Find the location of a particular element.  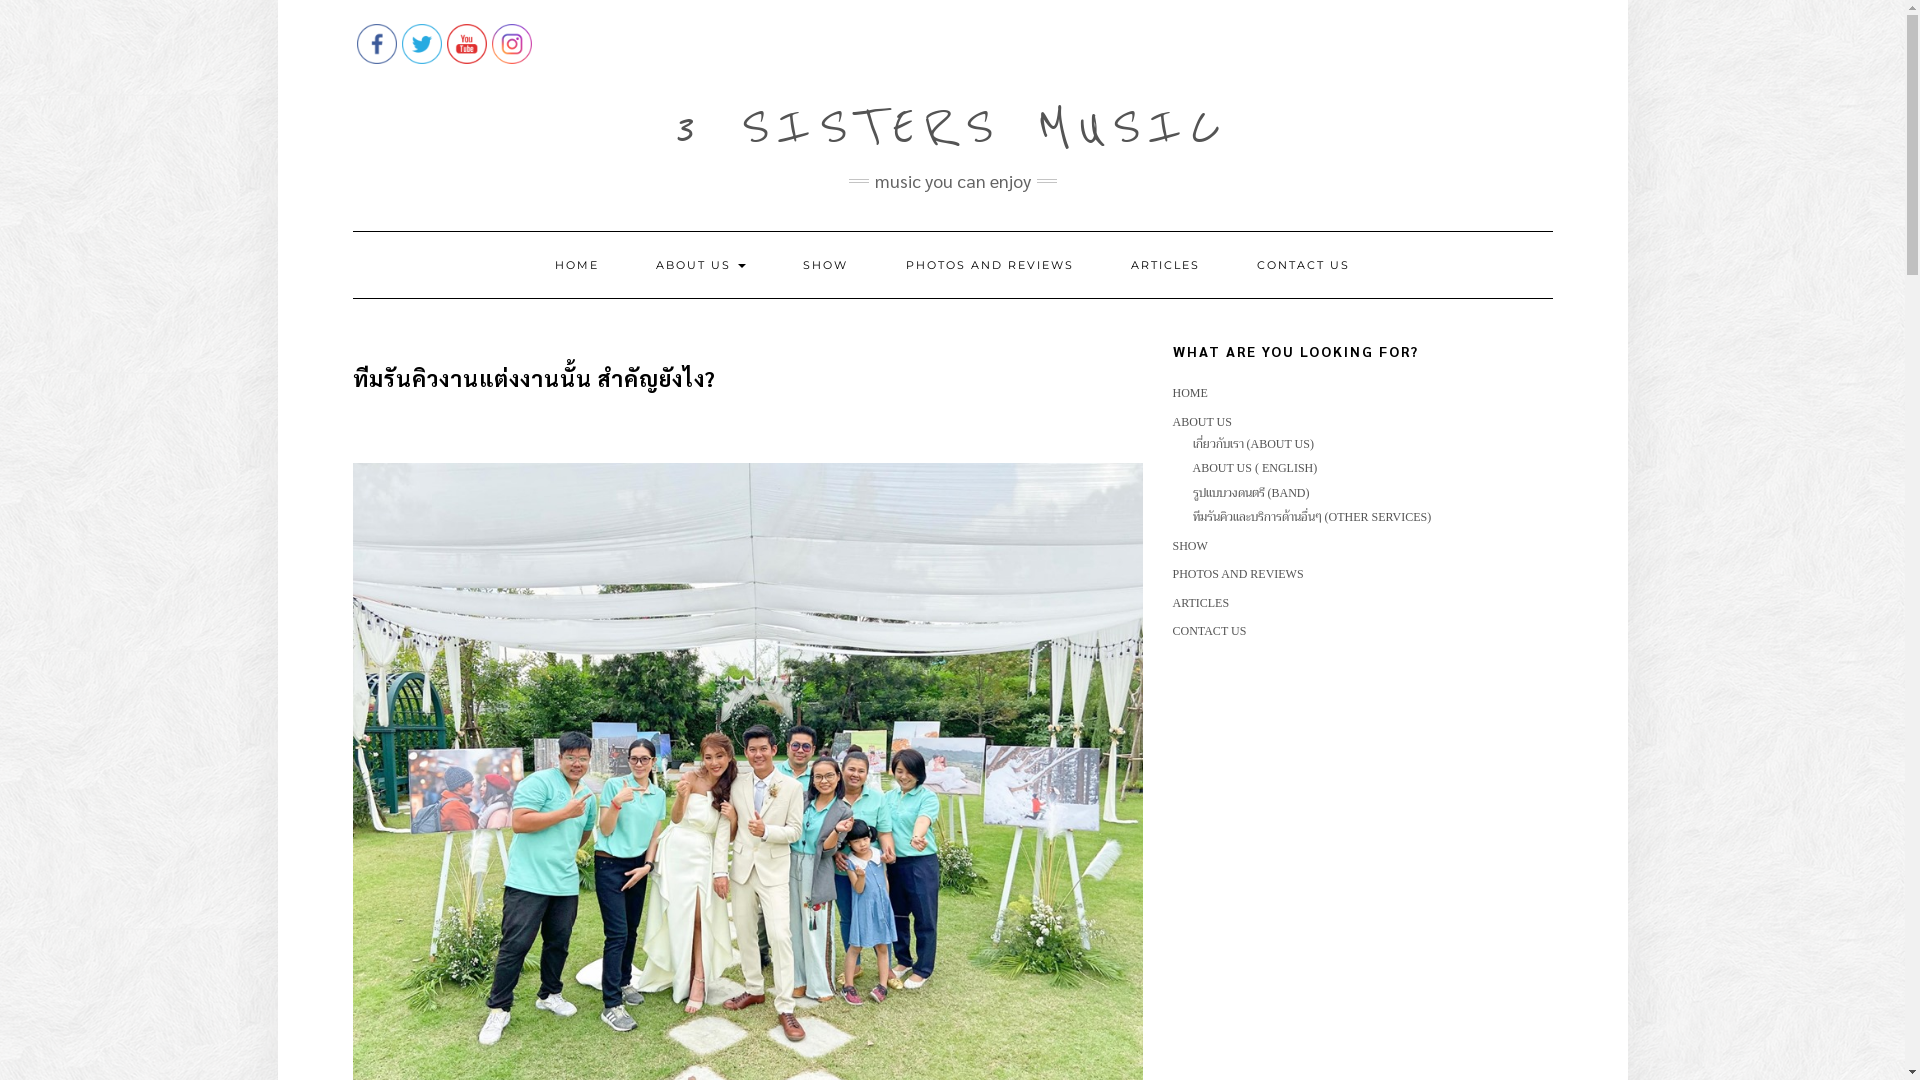

3 SISTERS MUSIC is located at coordinates (952, 126).